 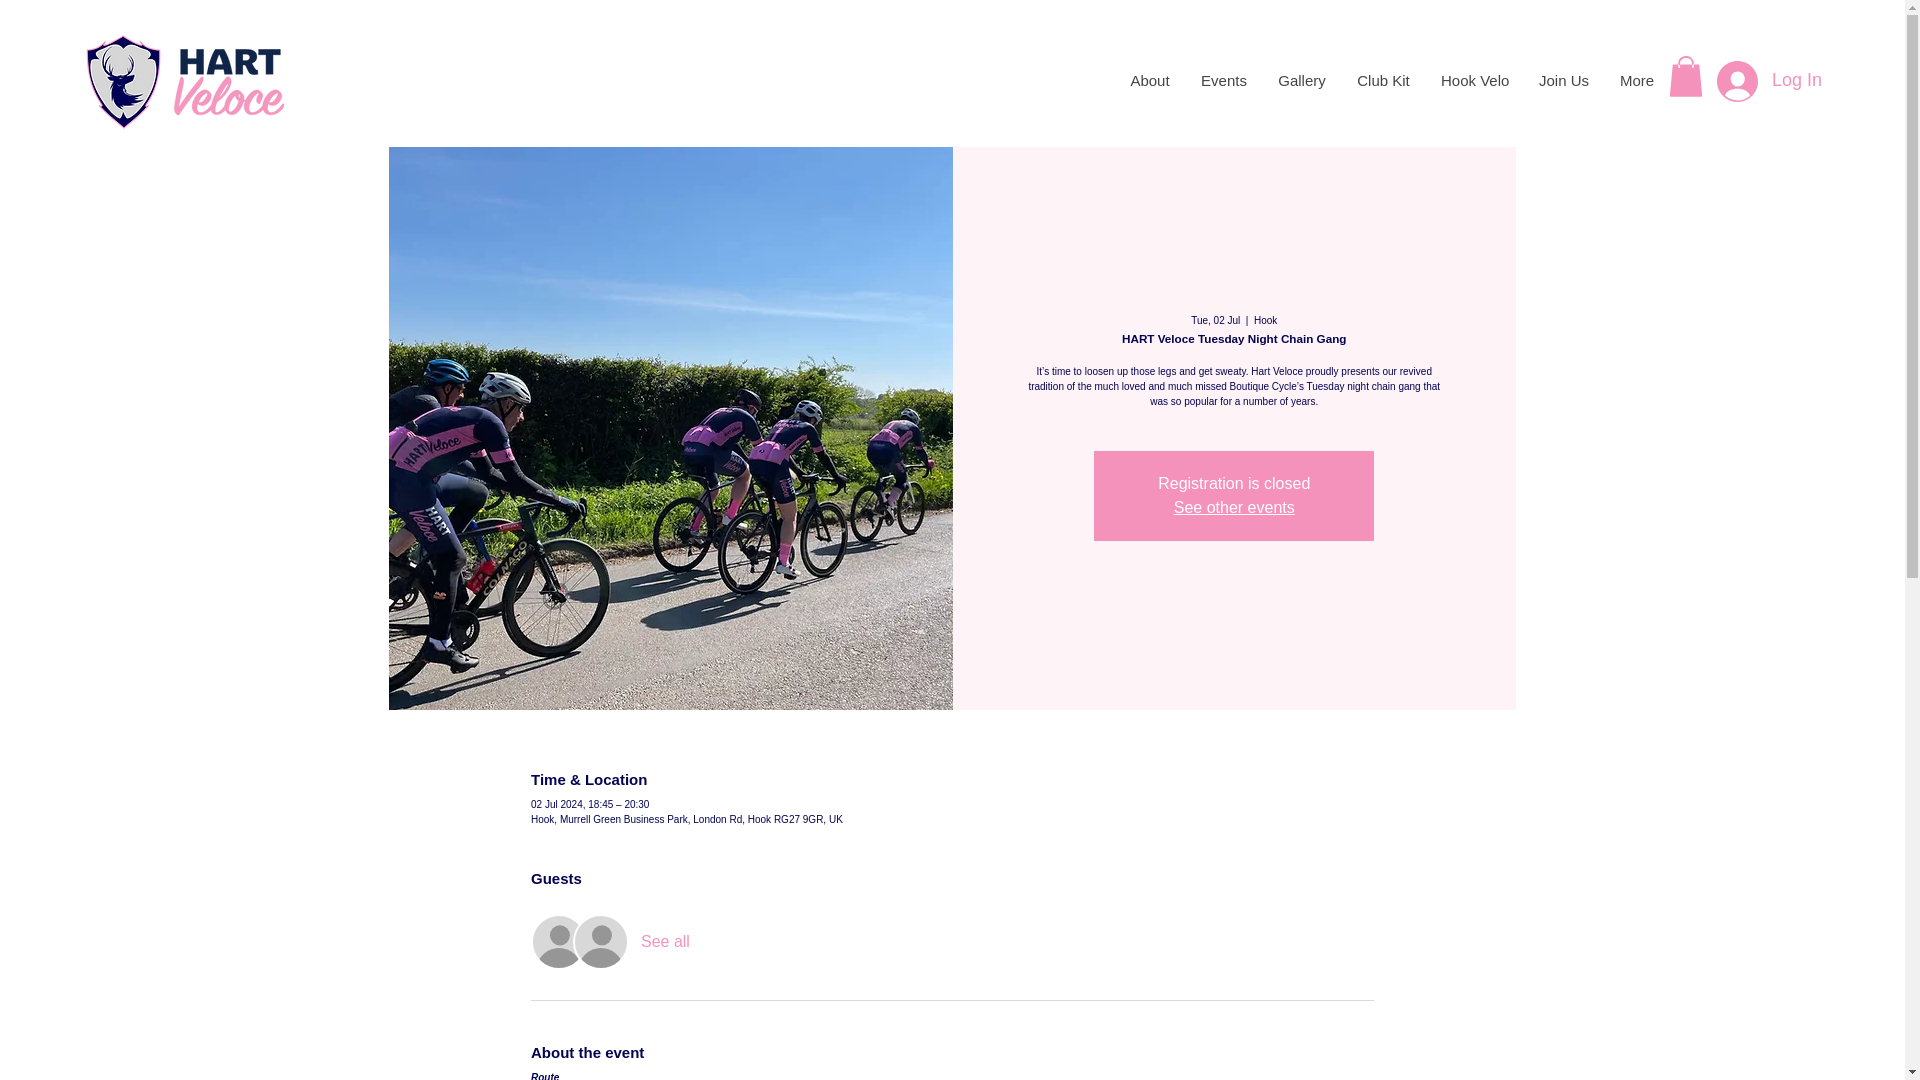 What do you see at coordinates (1768, 80) in the screenshot?
I see `Log In` at bounding box center [1768, 80].